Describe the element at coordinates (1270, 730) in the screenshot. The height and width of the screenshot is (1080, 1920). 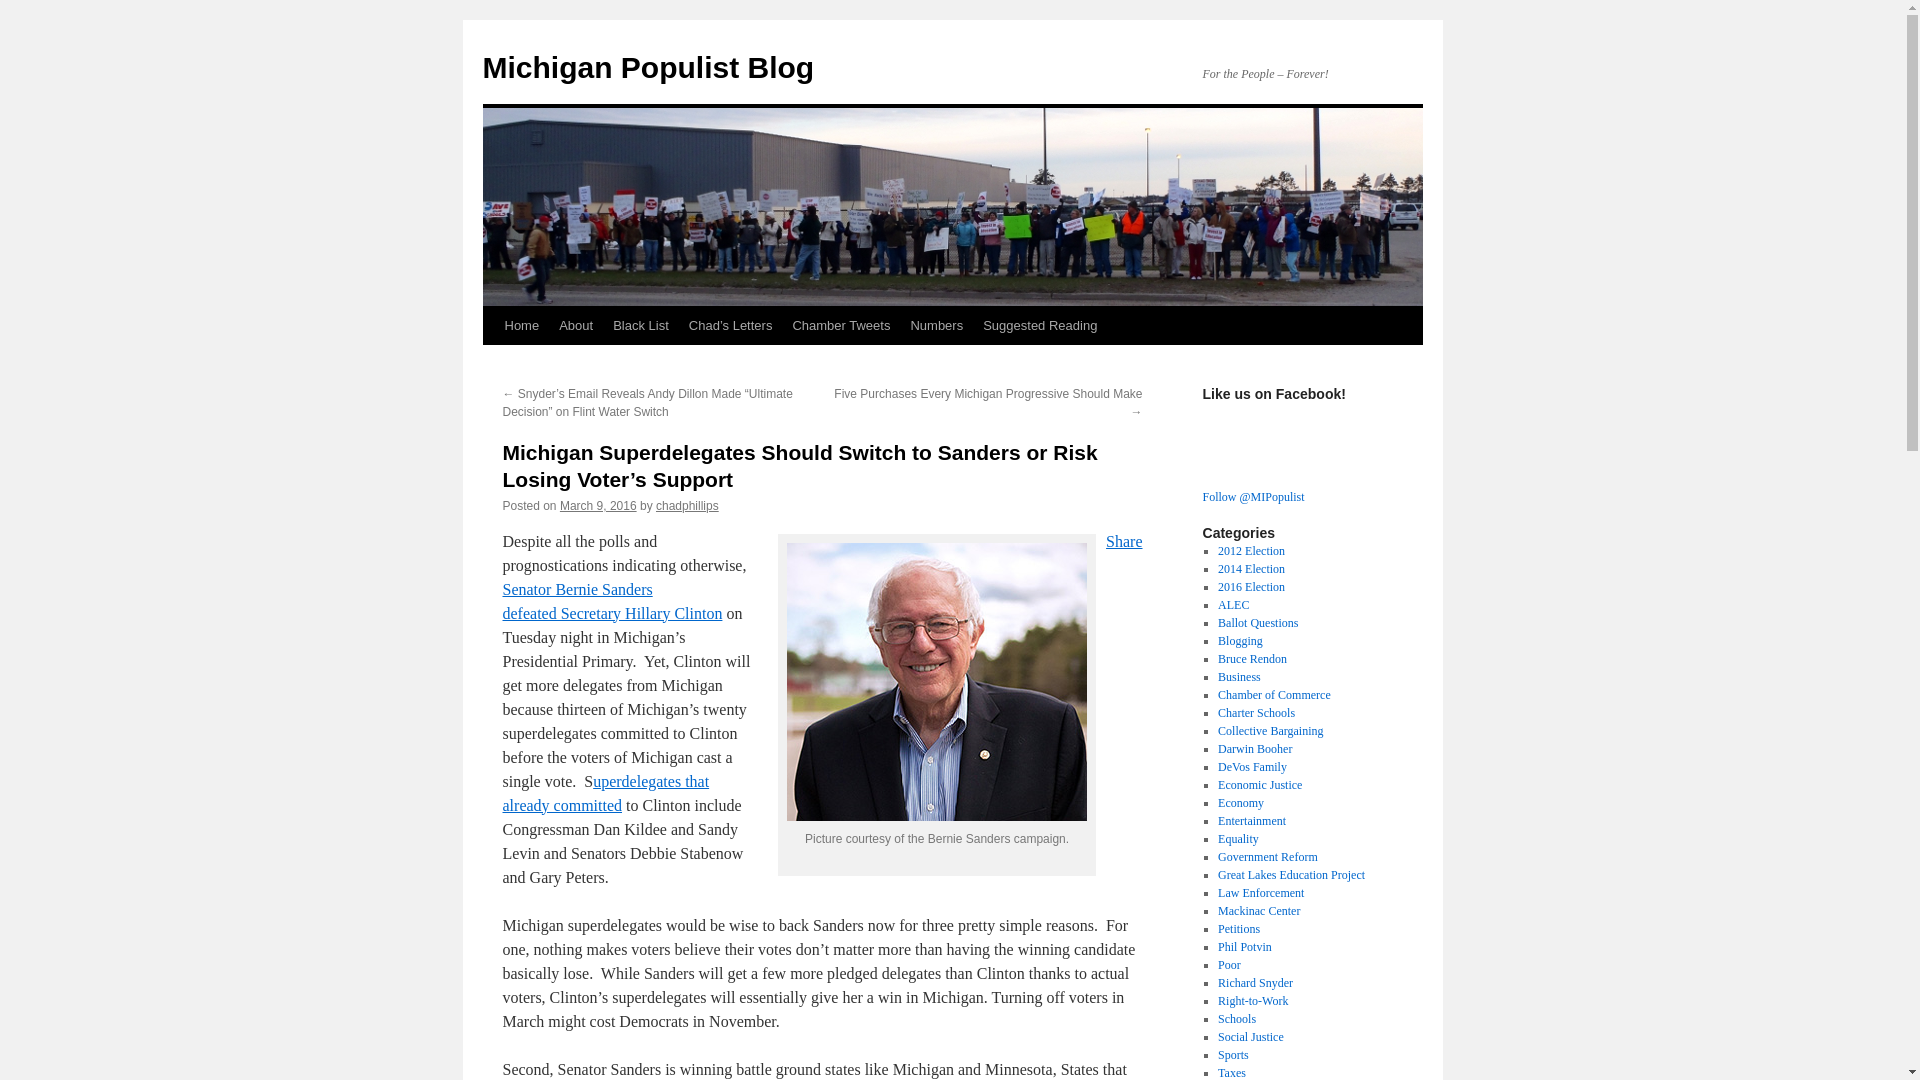
I see `Collective Bargaining` at that location.